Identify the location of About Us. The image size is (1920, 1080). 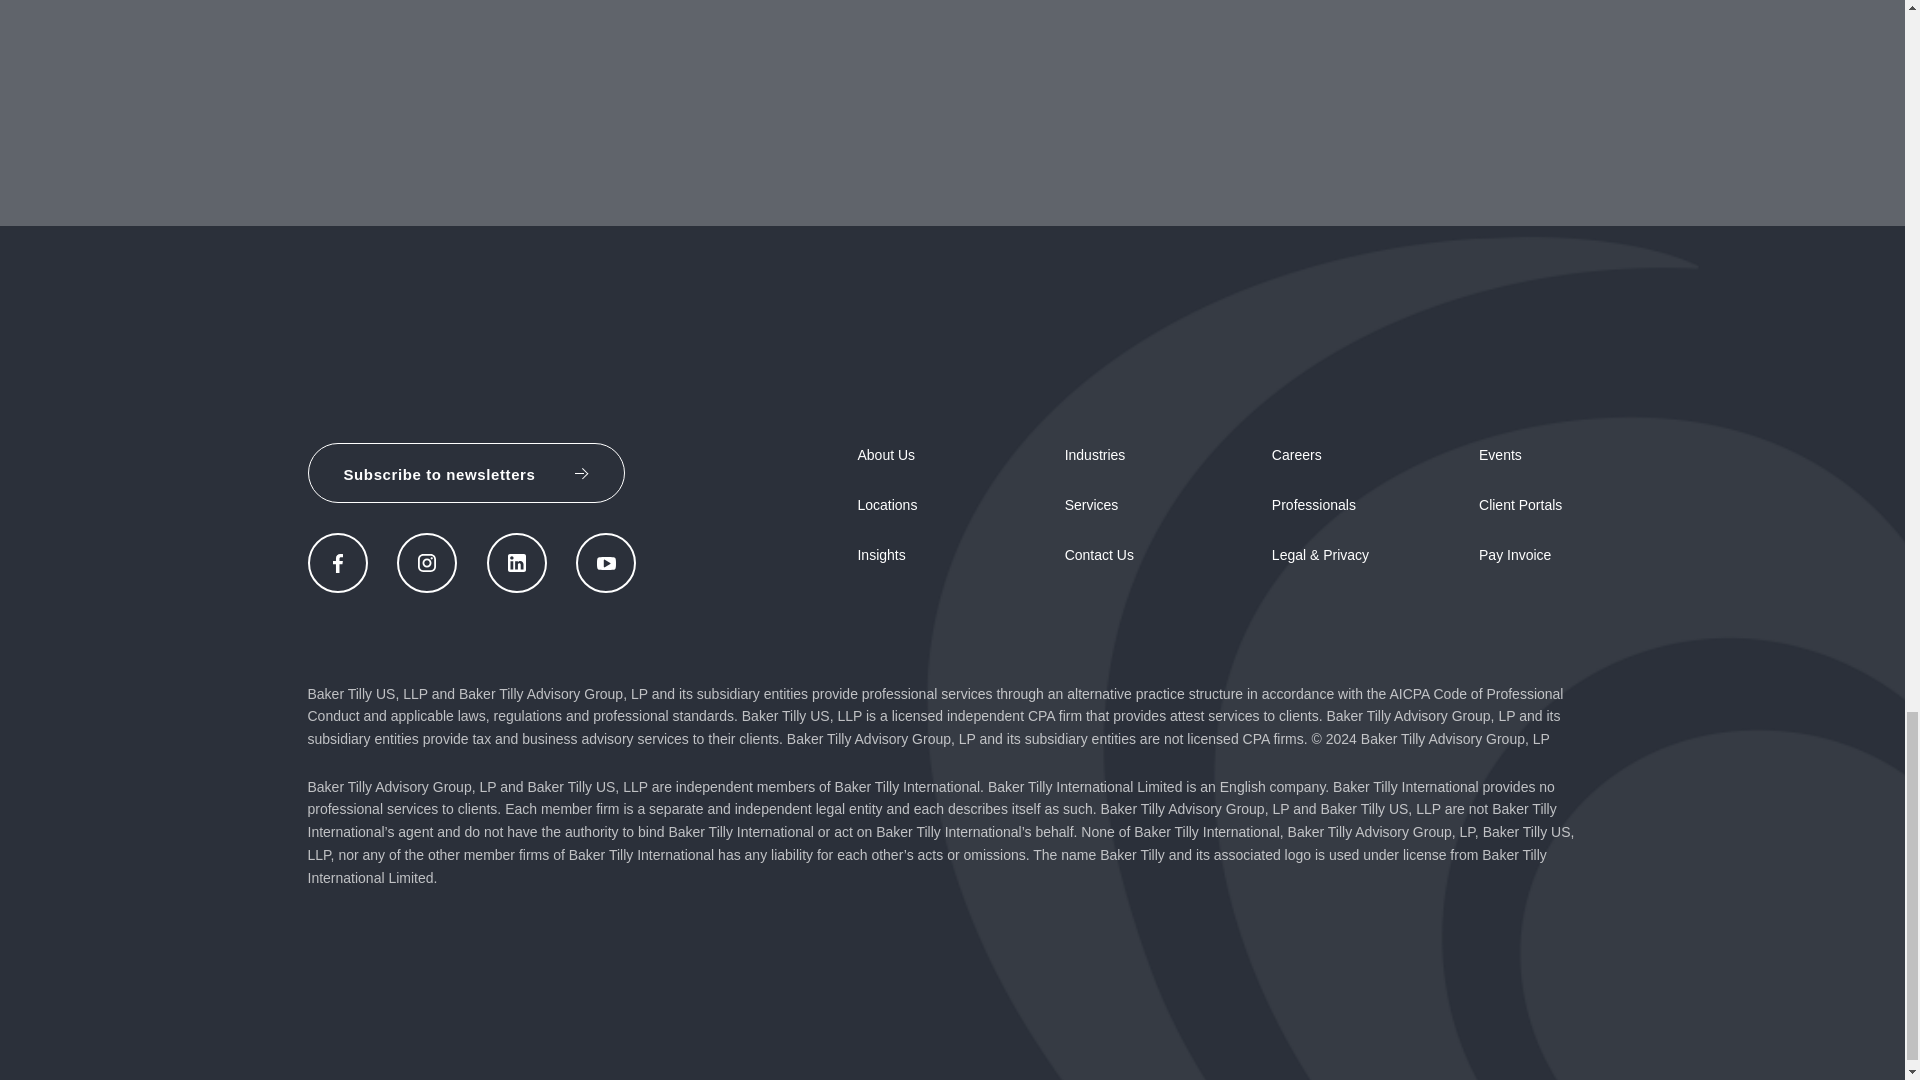
(886, 455).